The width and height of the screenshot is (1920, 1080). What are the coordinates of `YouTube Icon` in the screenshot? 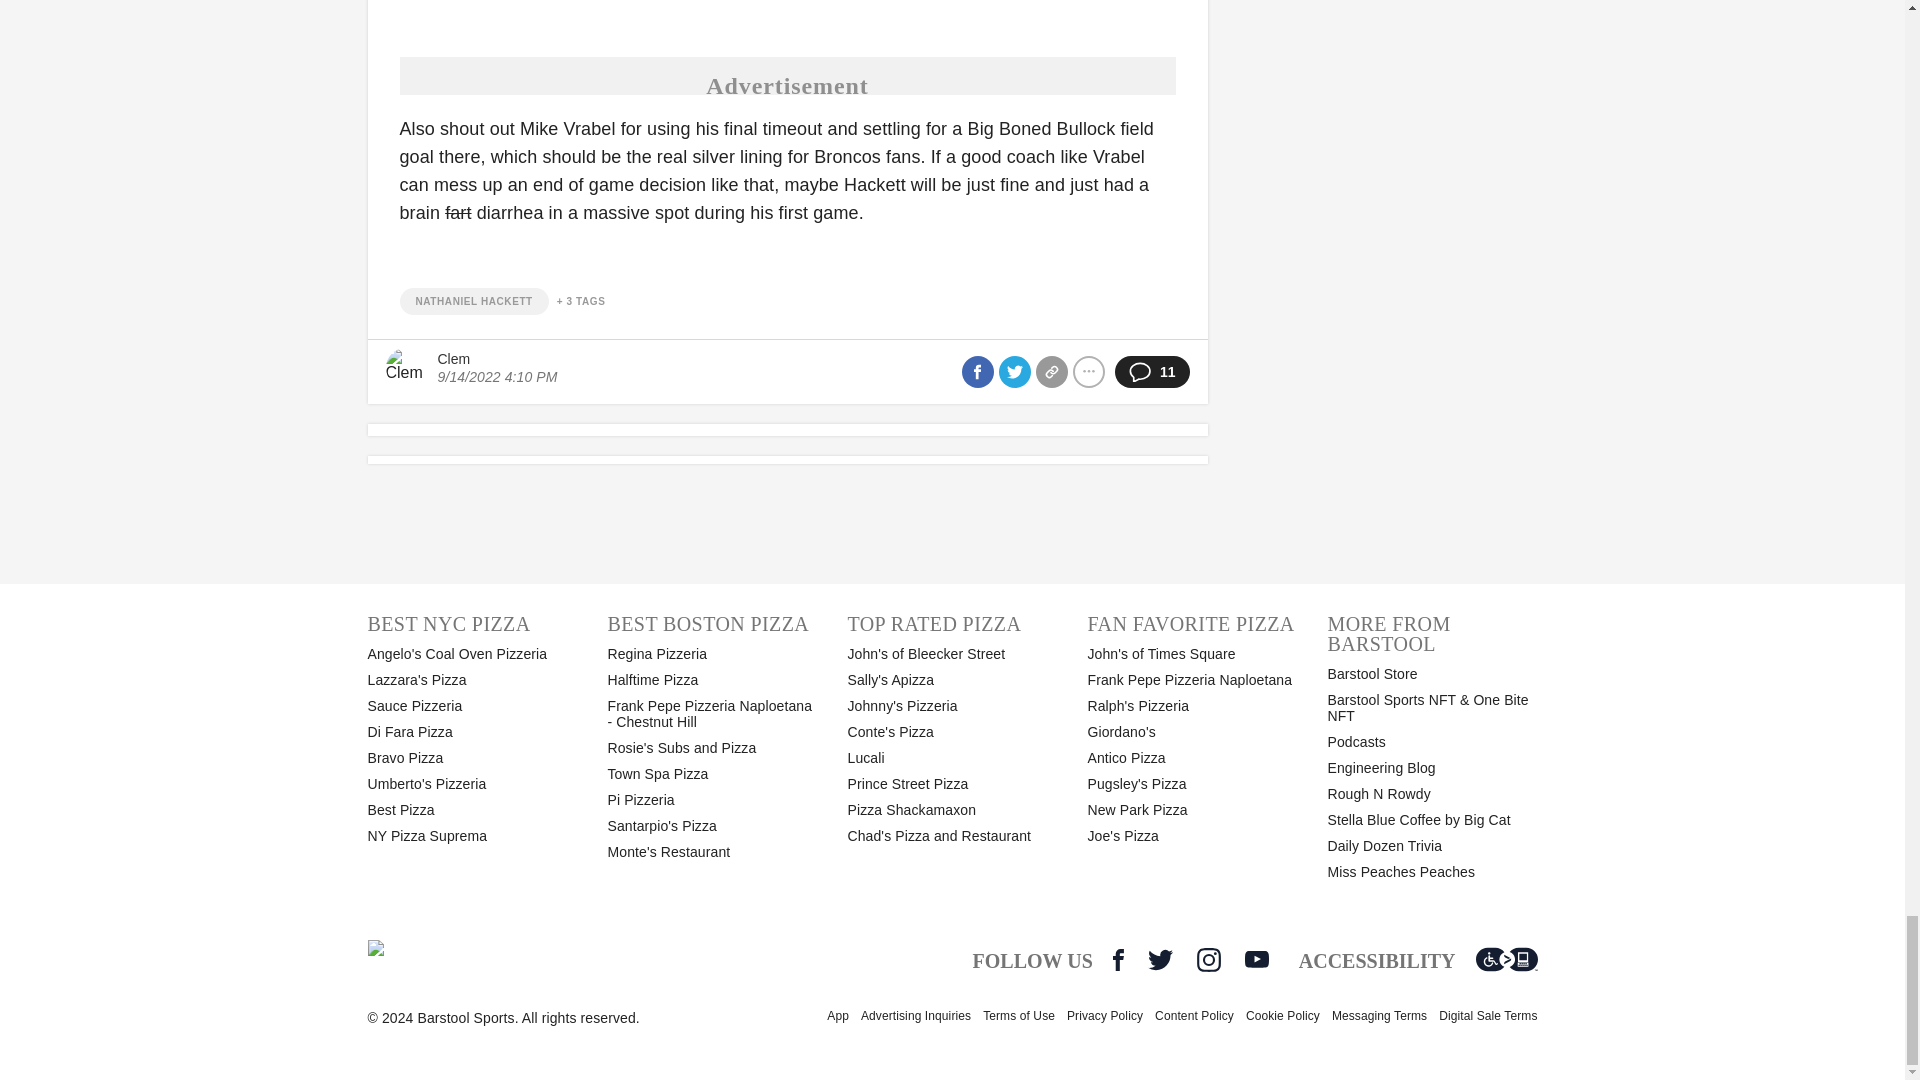 It's located at (1256, 959).